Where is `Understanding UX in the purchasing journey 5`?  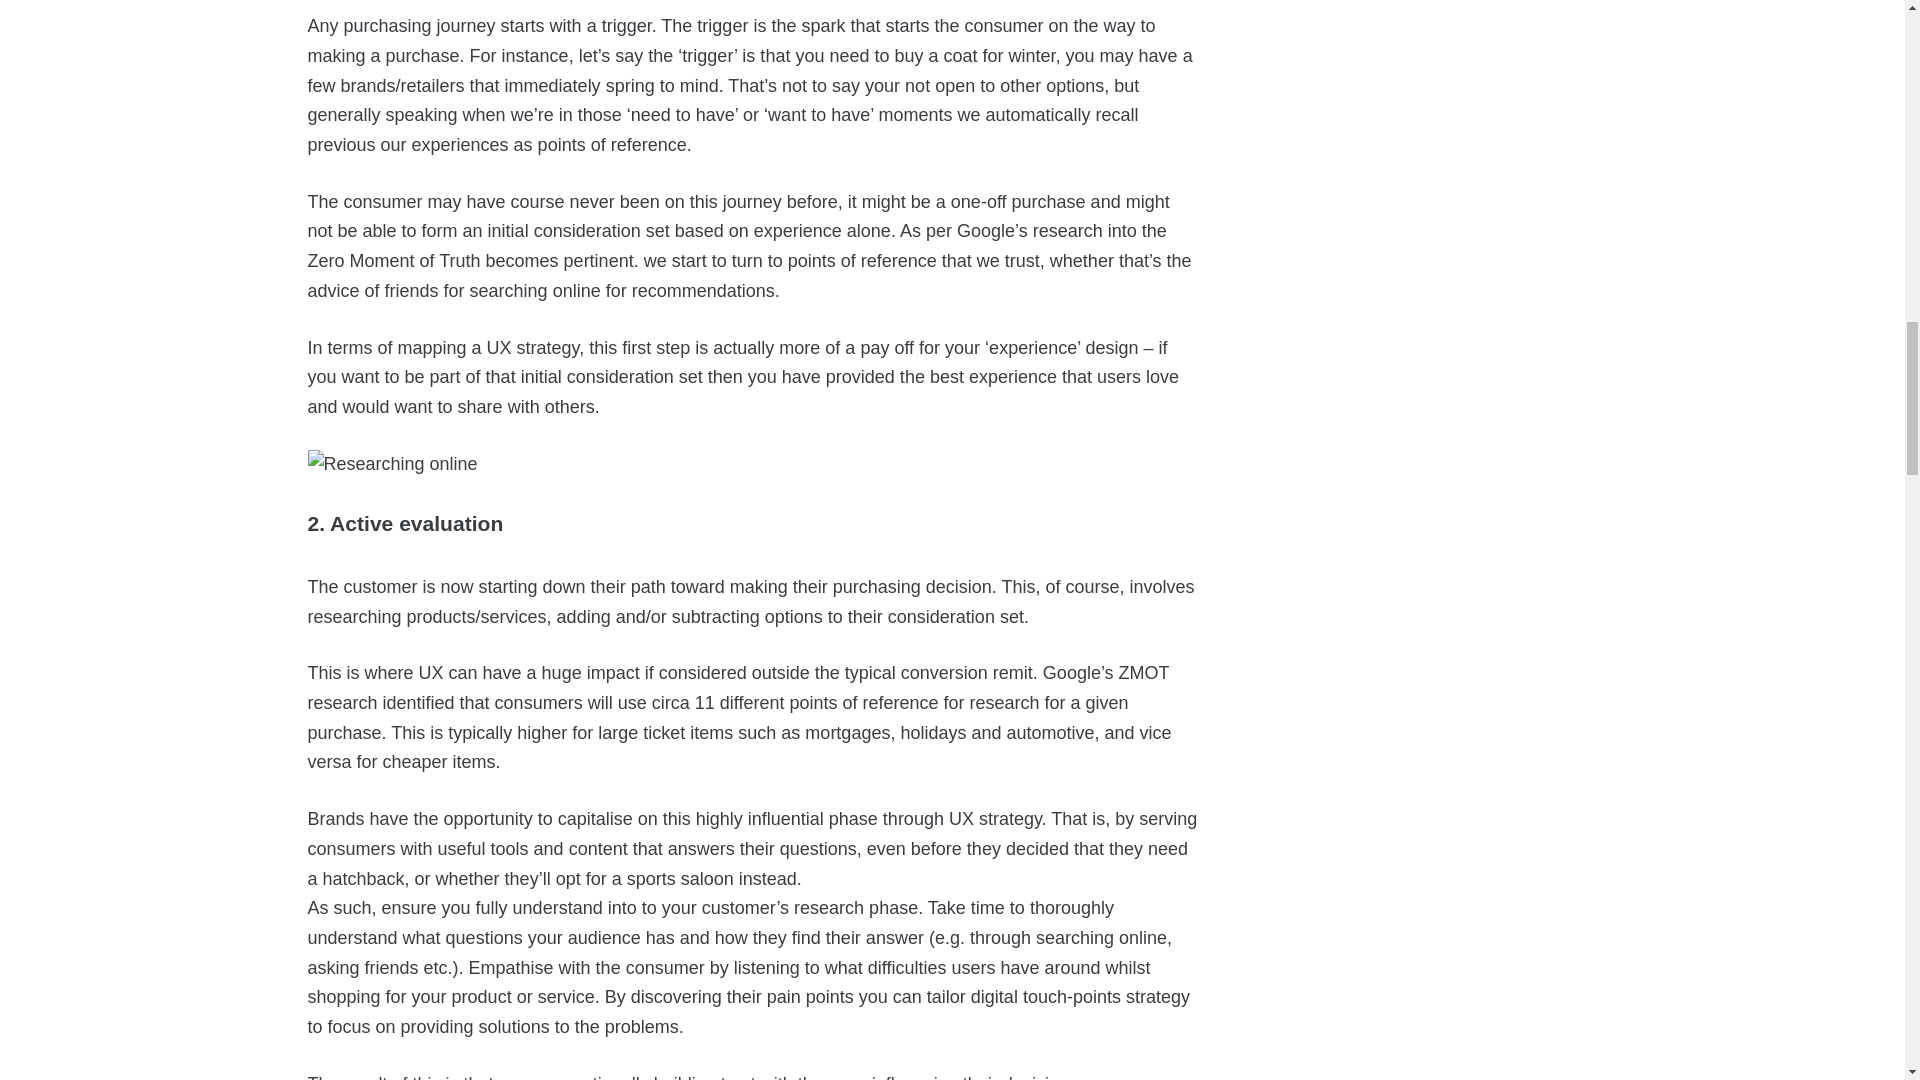
Understanding UX in the purchasing journey 5 is located at coordinates (392, 464).